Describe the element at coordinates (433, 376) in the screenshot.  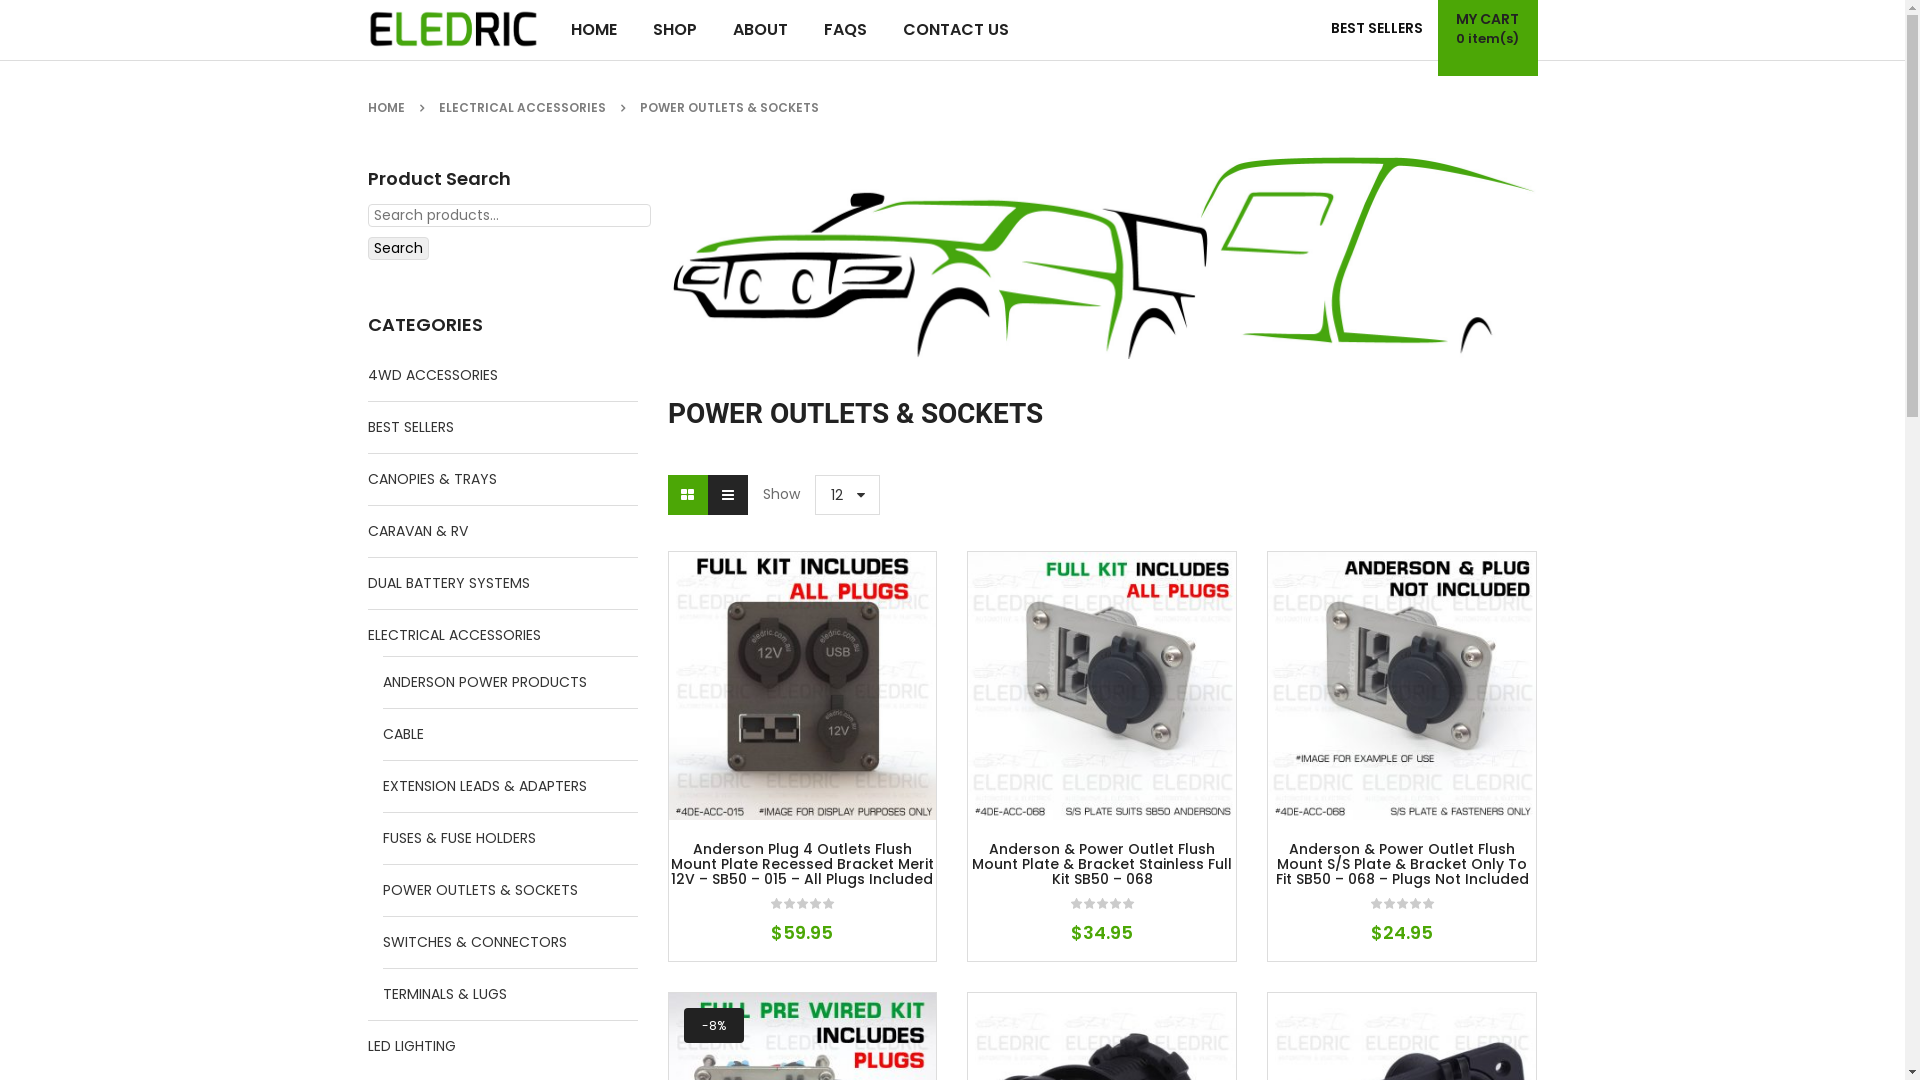
I see `4WD ACCESSORIES` at that location.